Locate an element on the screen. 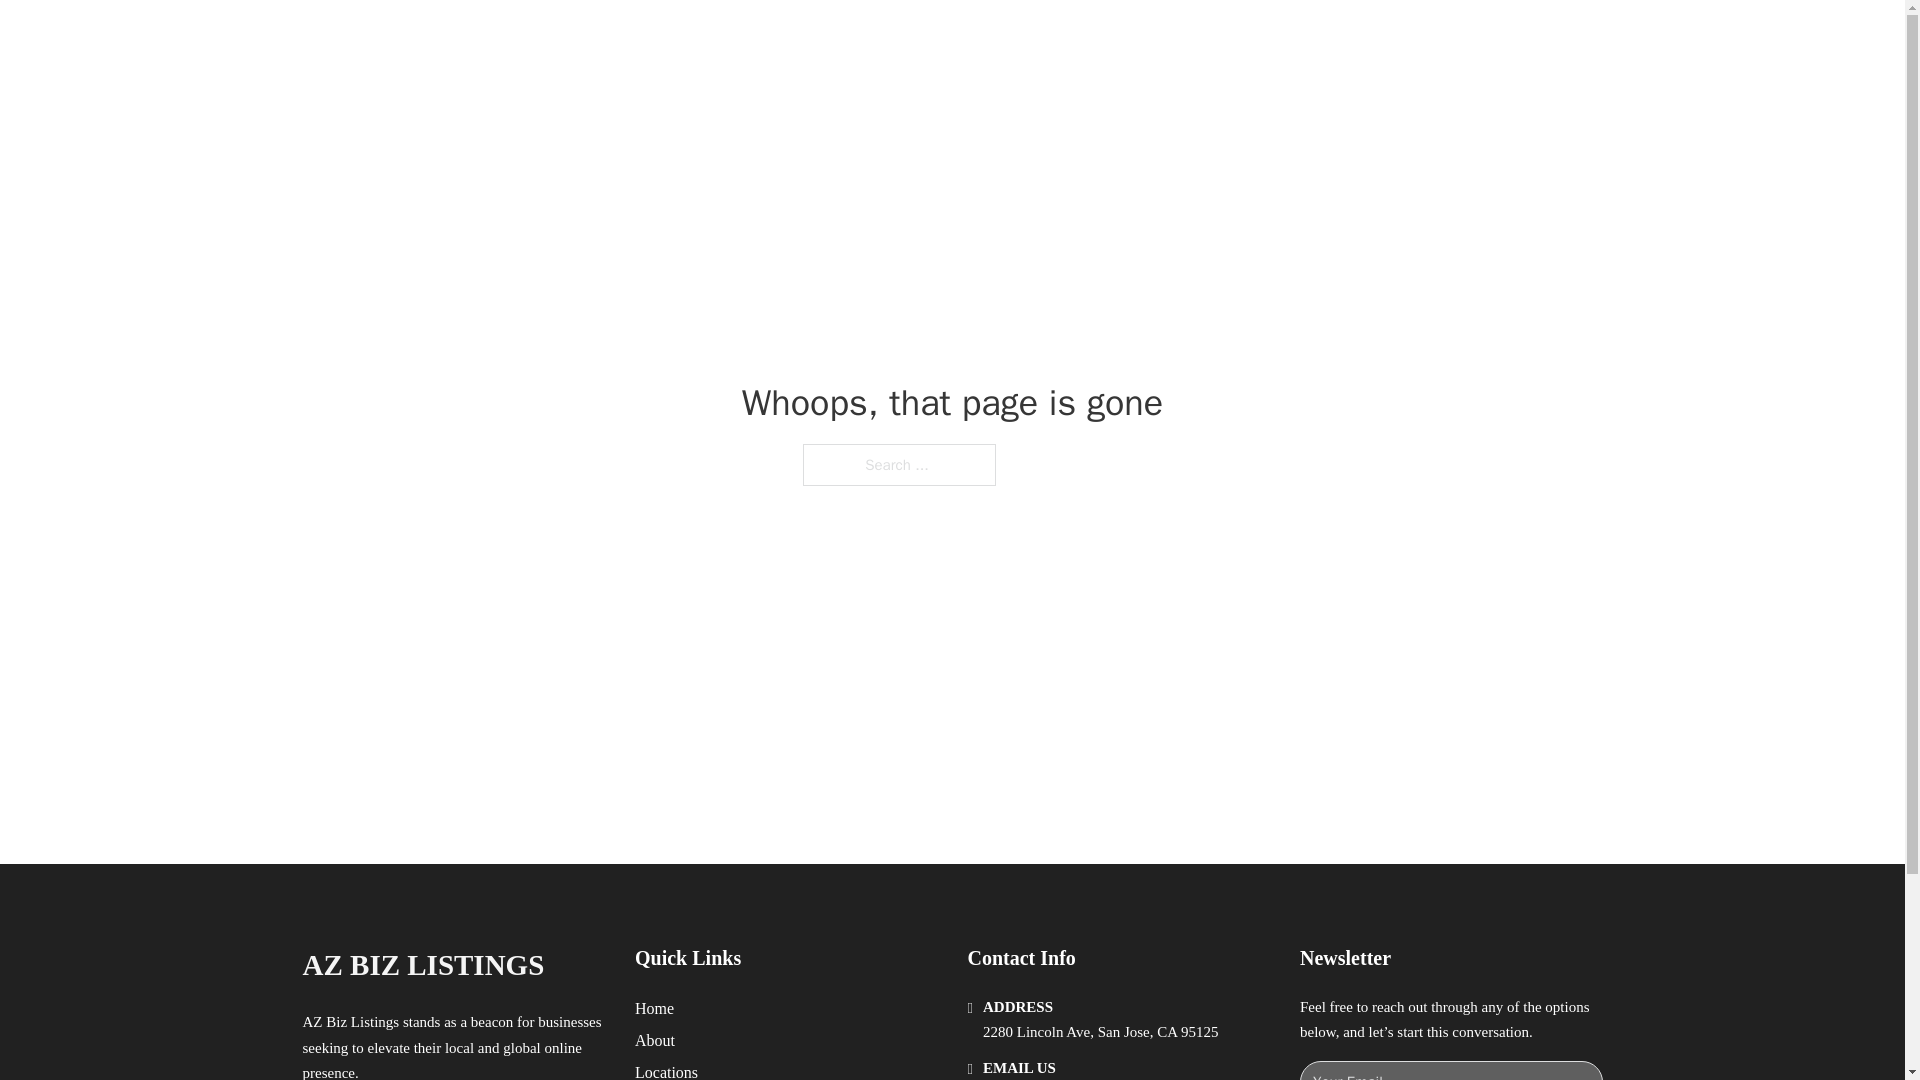 This screenshot has width=1920, height=1080. Locations is located at coordinates (666, 1070).